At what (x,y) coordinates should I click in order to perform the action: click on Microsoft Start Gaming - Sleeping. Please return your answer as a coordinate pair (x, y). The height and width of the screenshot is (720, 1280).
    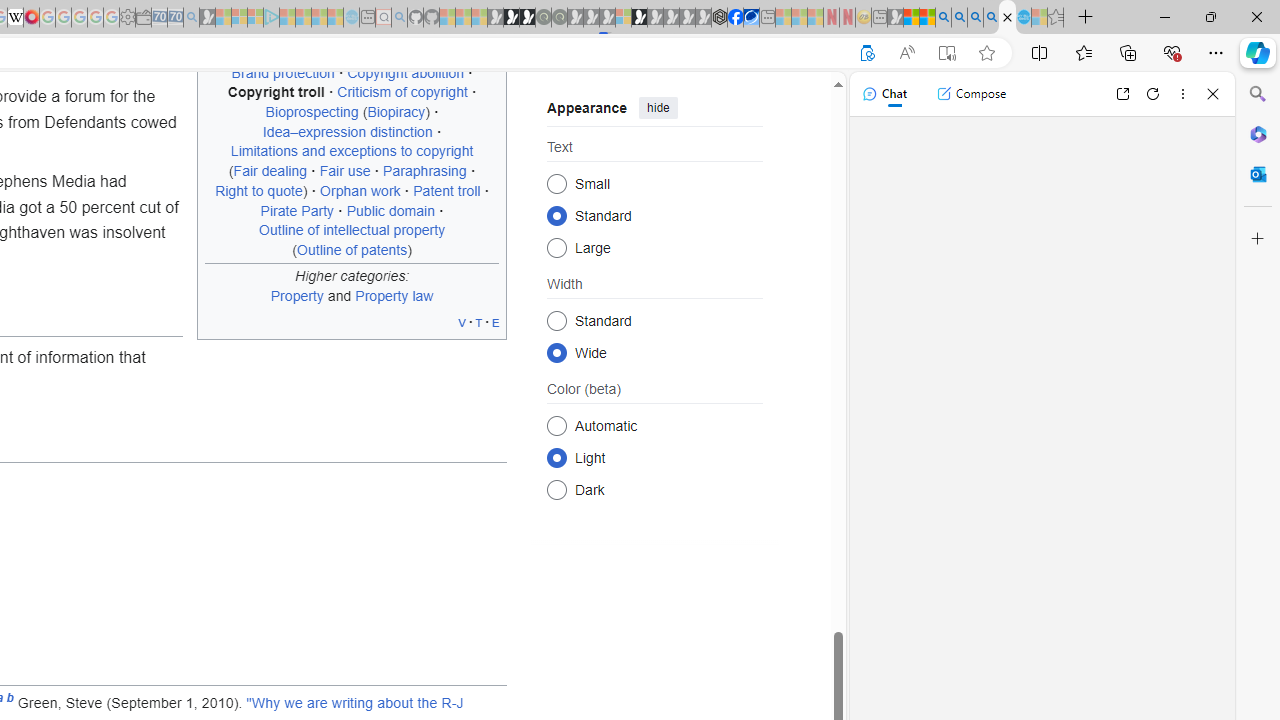
    Looking at the image, I should click on (207, 18).